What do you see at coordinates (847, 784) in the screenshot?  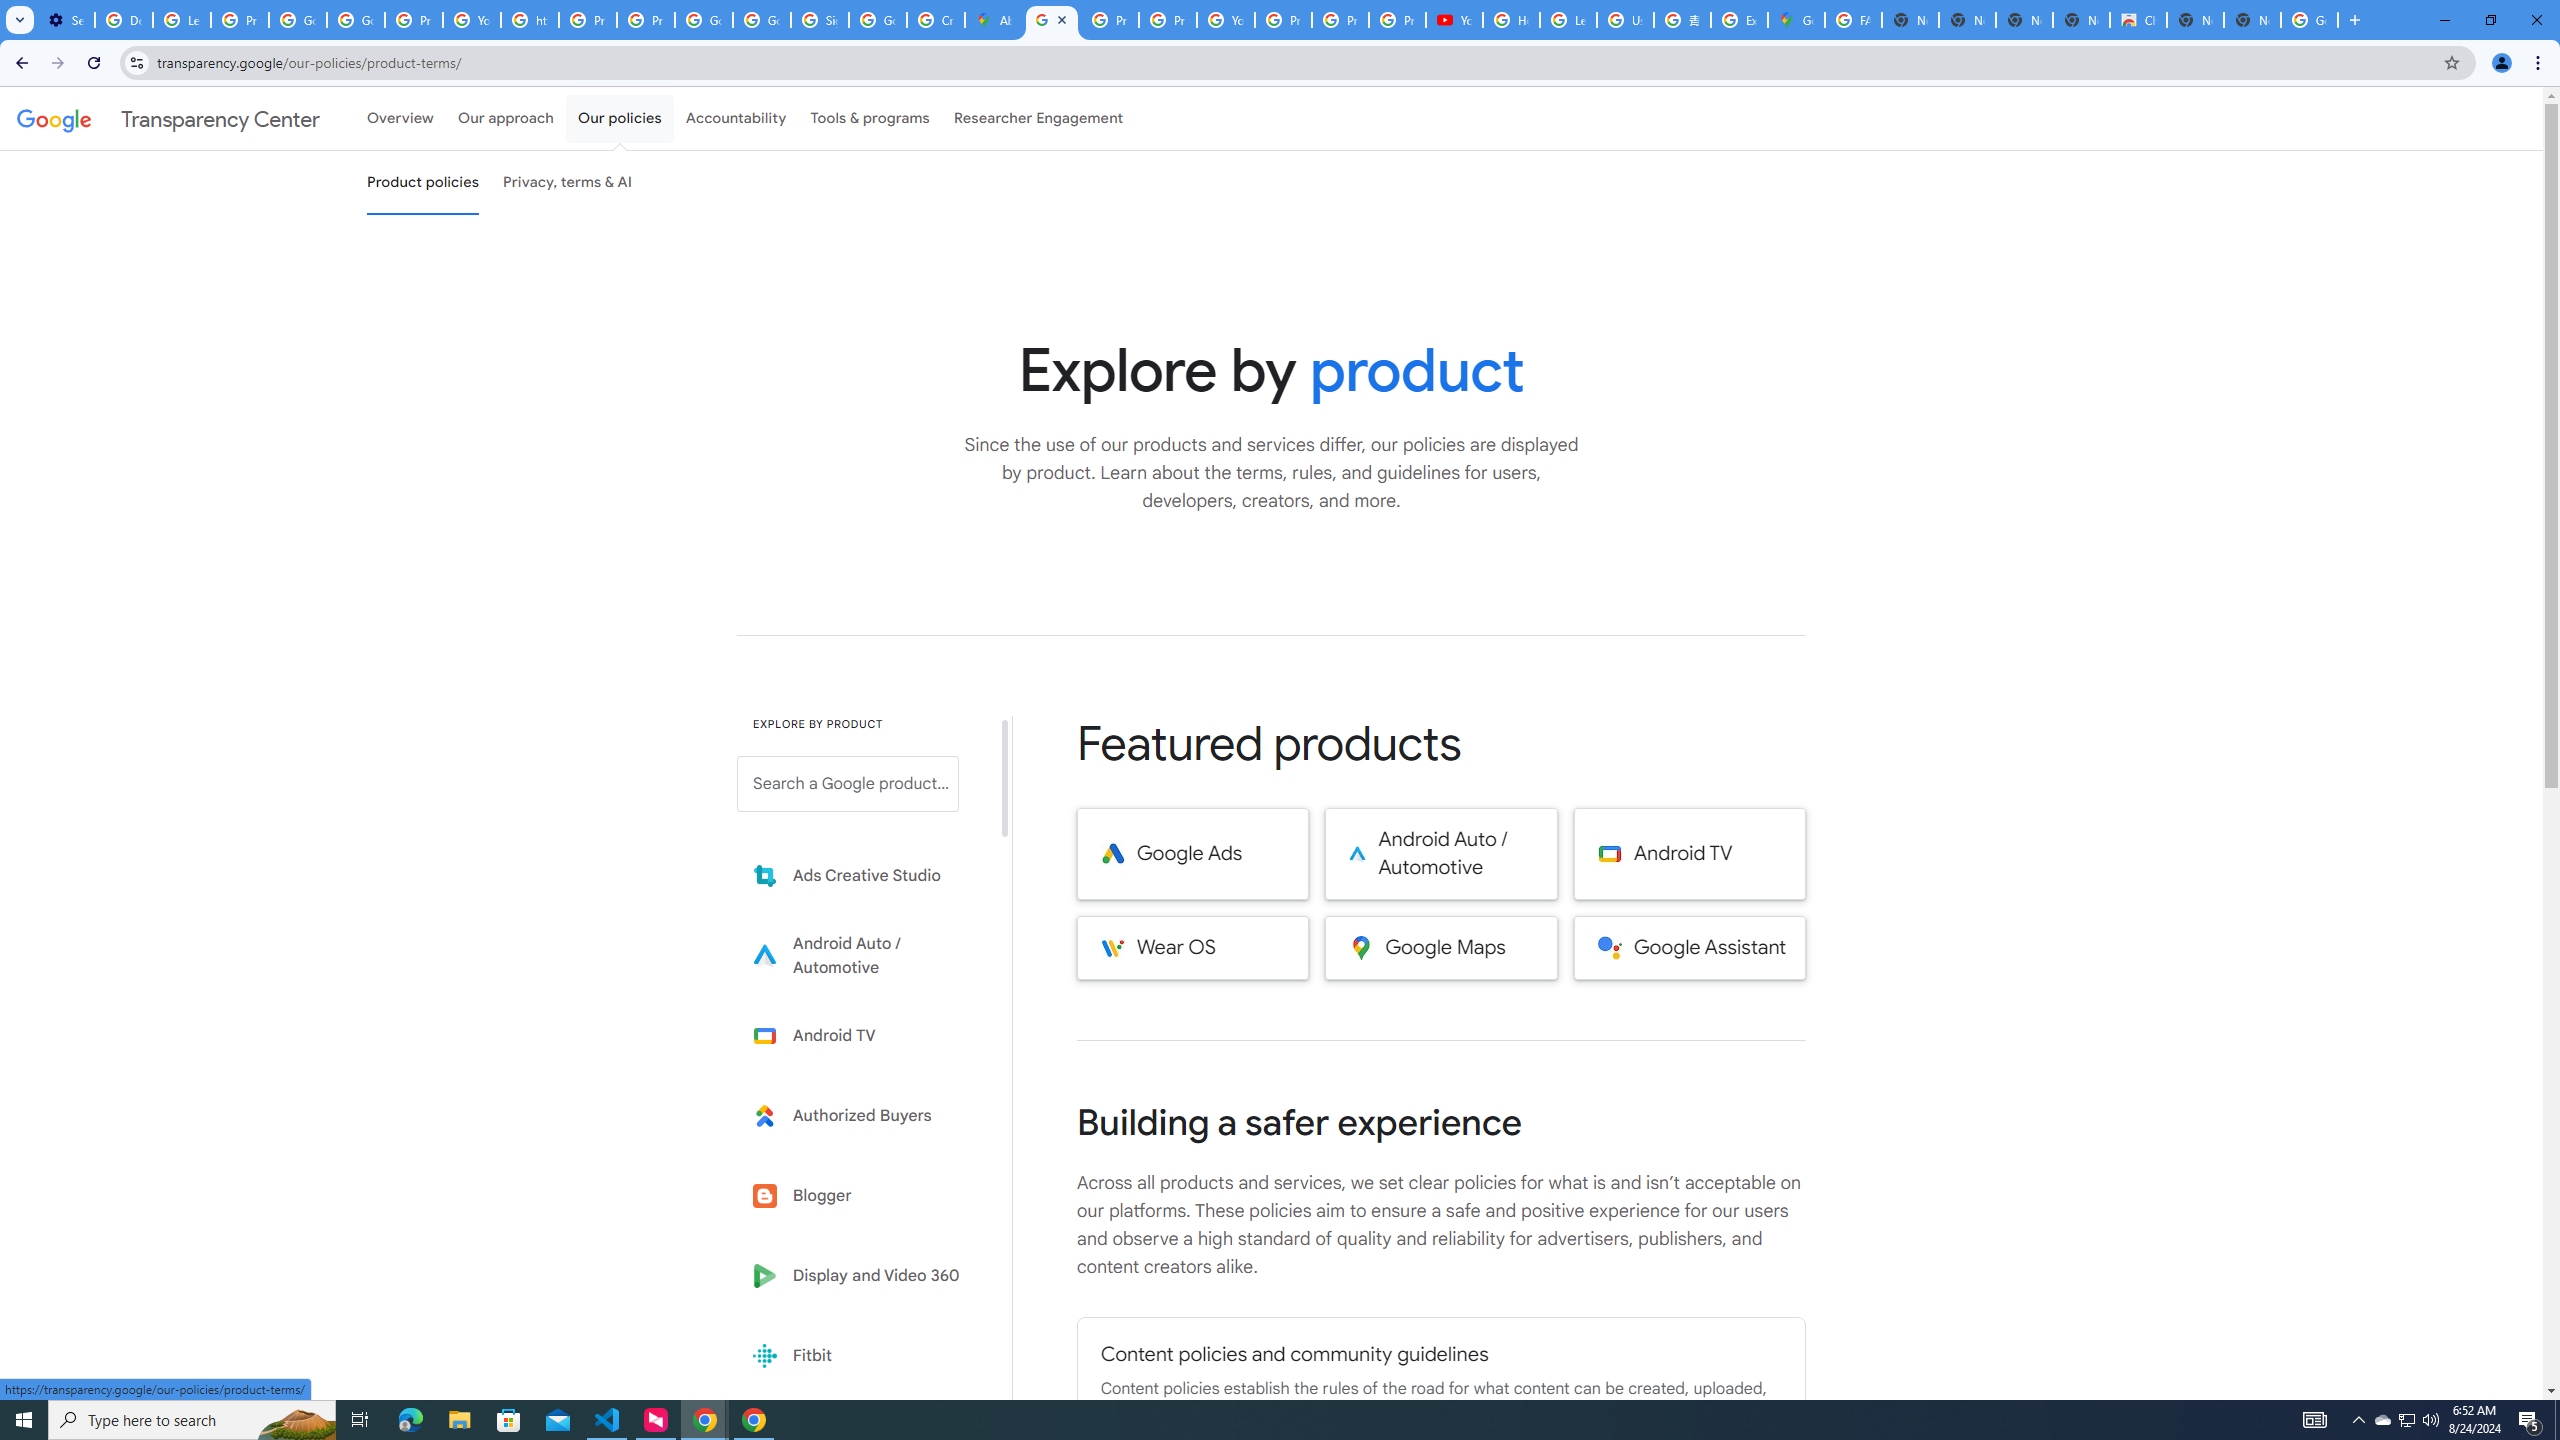 I see `Search a Google product from below list.` at bounding box center [847, 784].